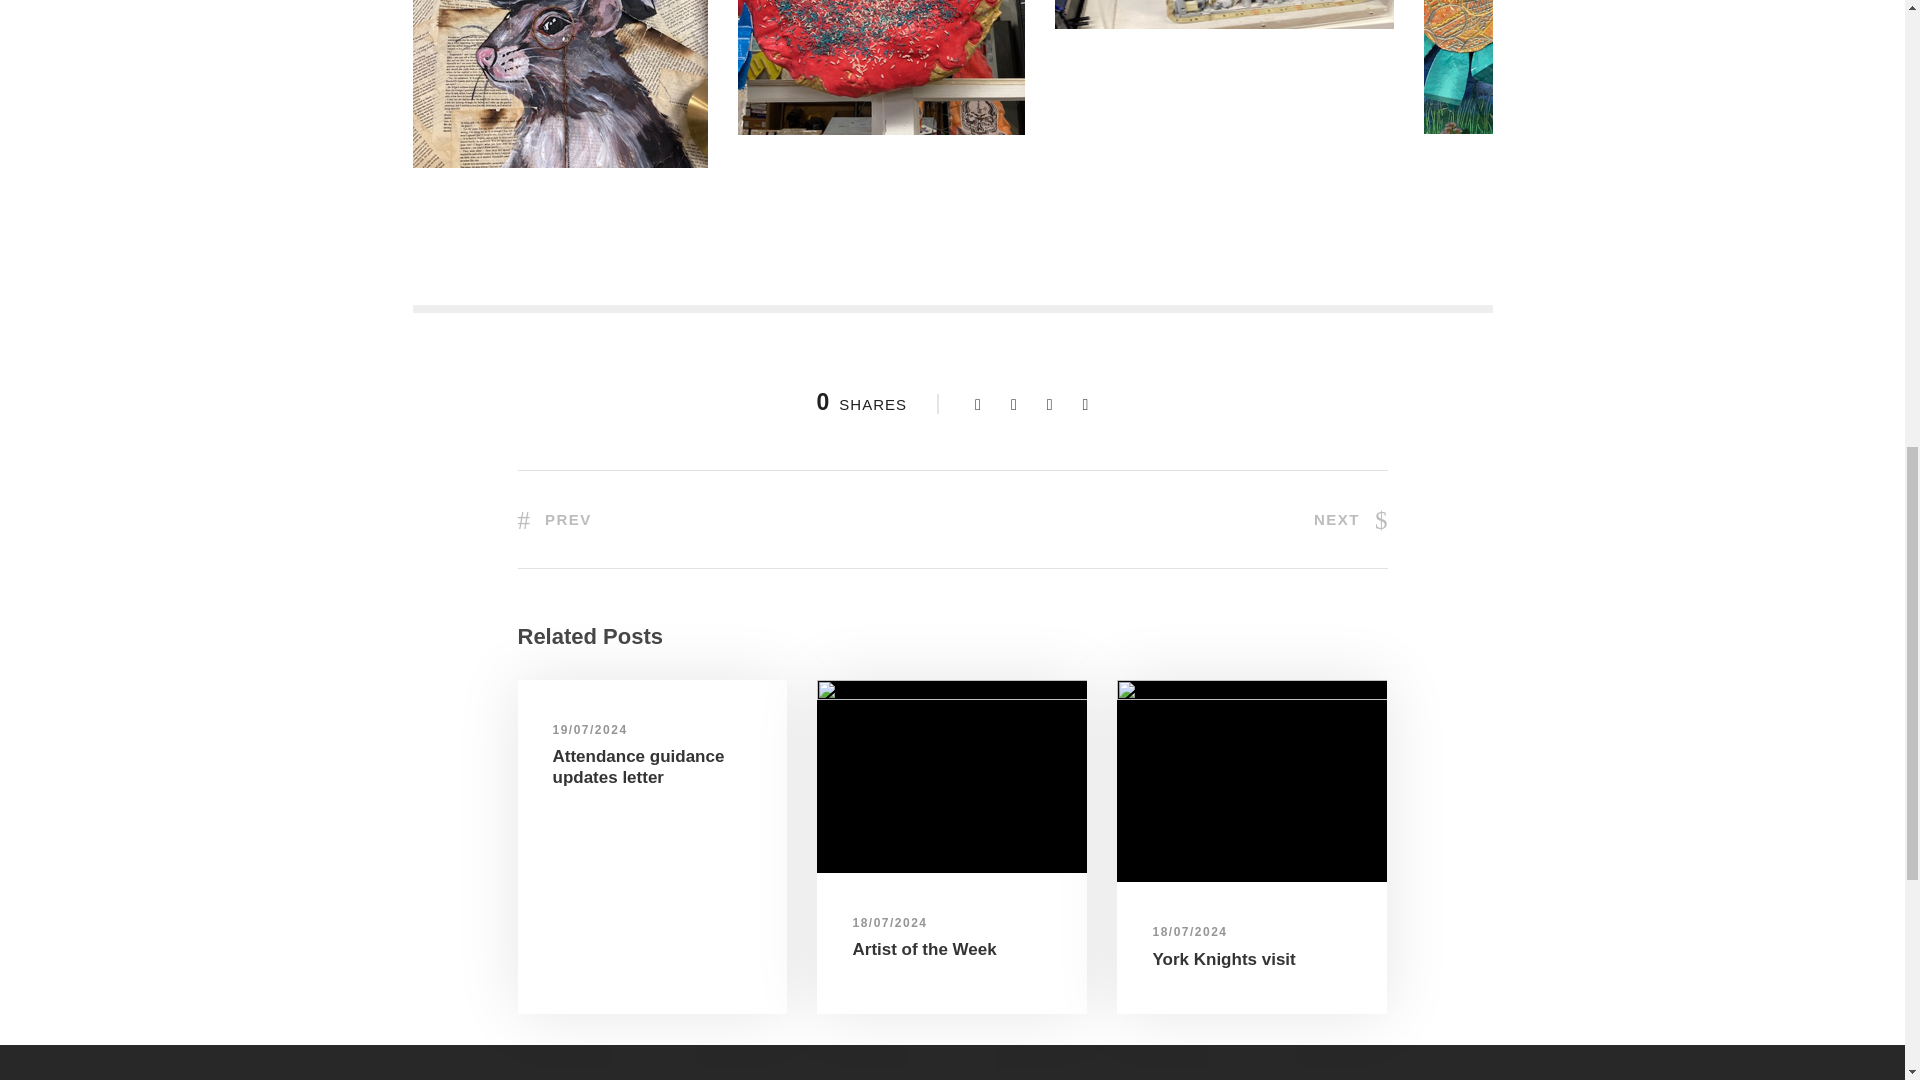 The image size is (1920, 1080). Describe the element at coordinates (559, 84) in the screenshot. I see `Picture1` at that location.